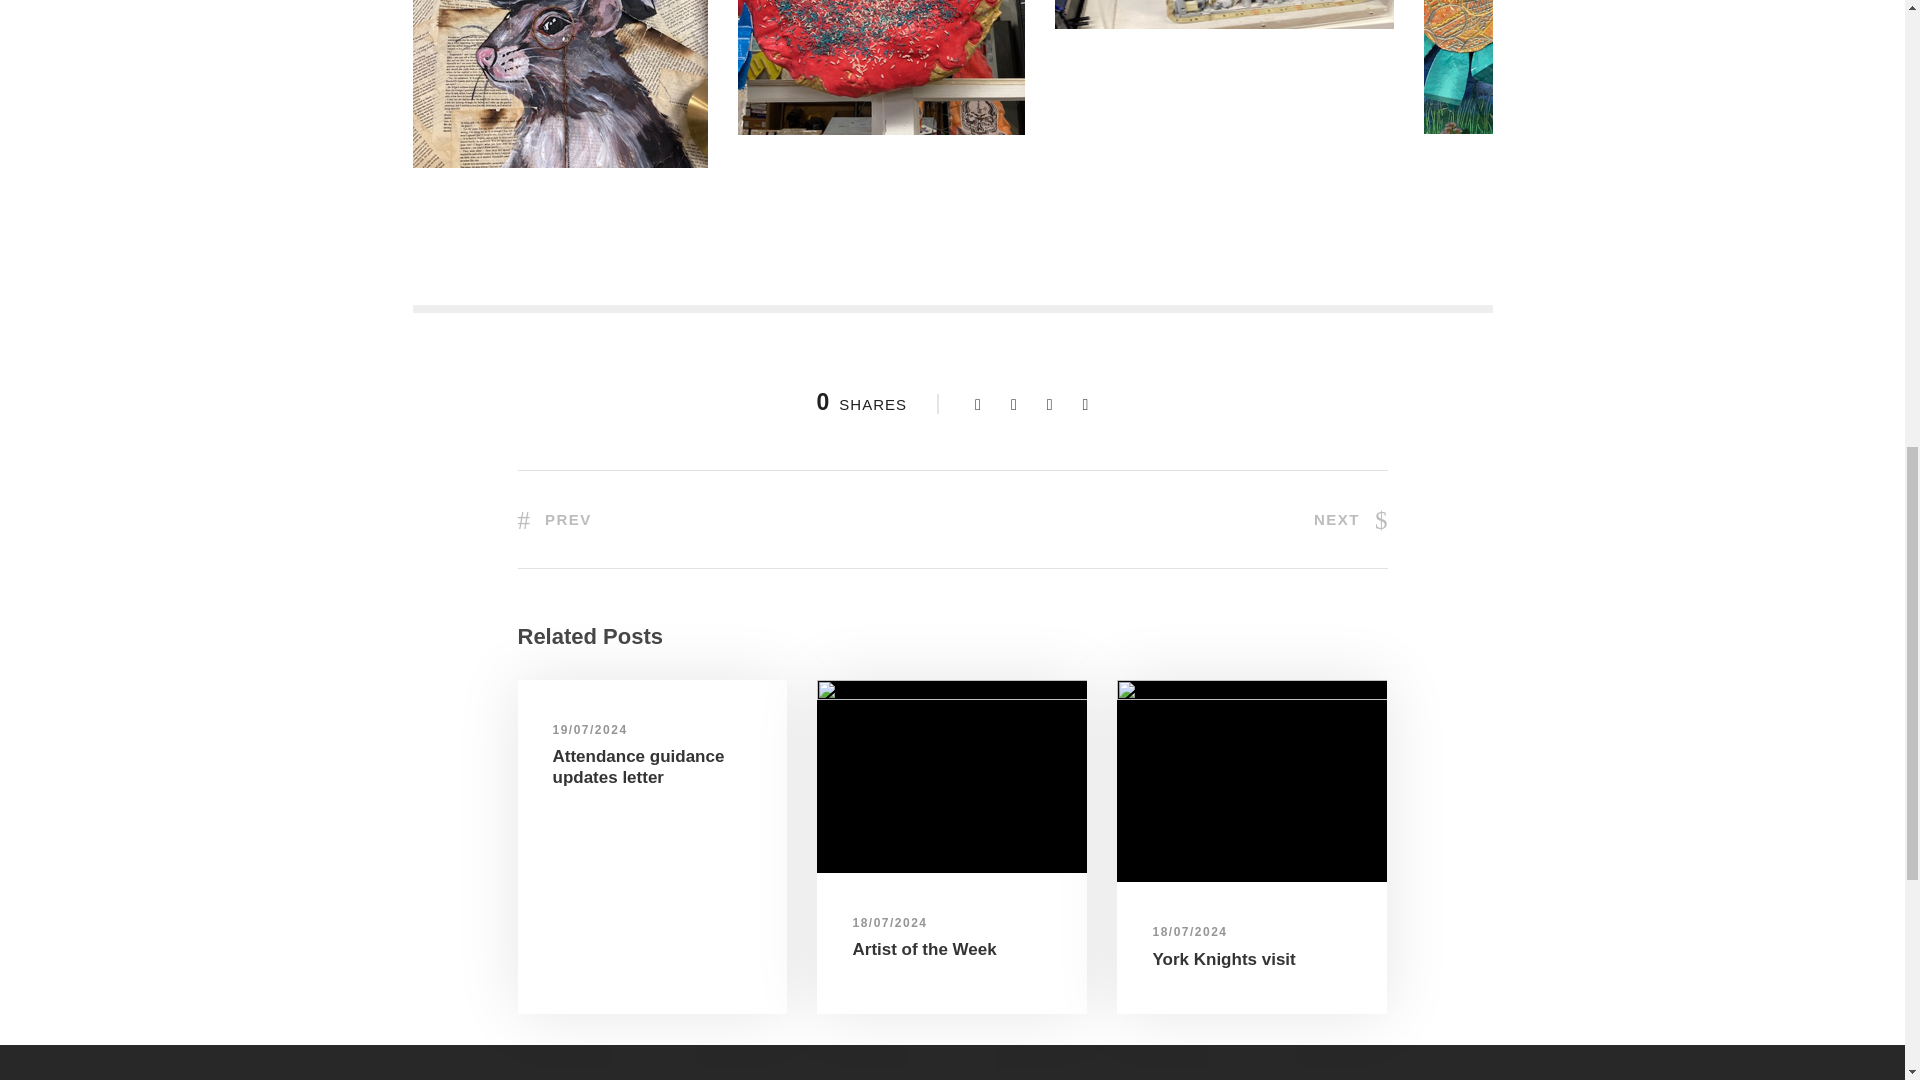 The image size is (1920, 1080). Describe the element at coordinates (559, 84) in the screenshot. I see `Picture1` at that location.